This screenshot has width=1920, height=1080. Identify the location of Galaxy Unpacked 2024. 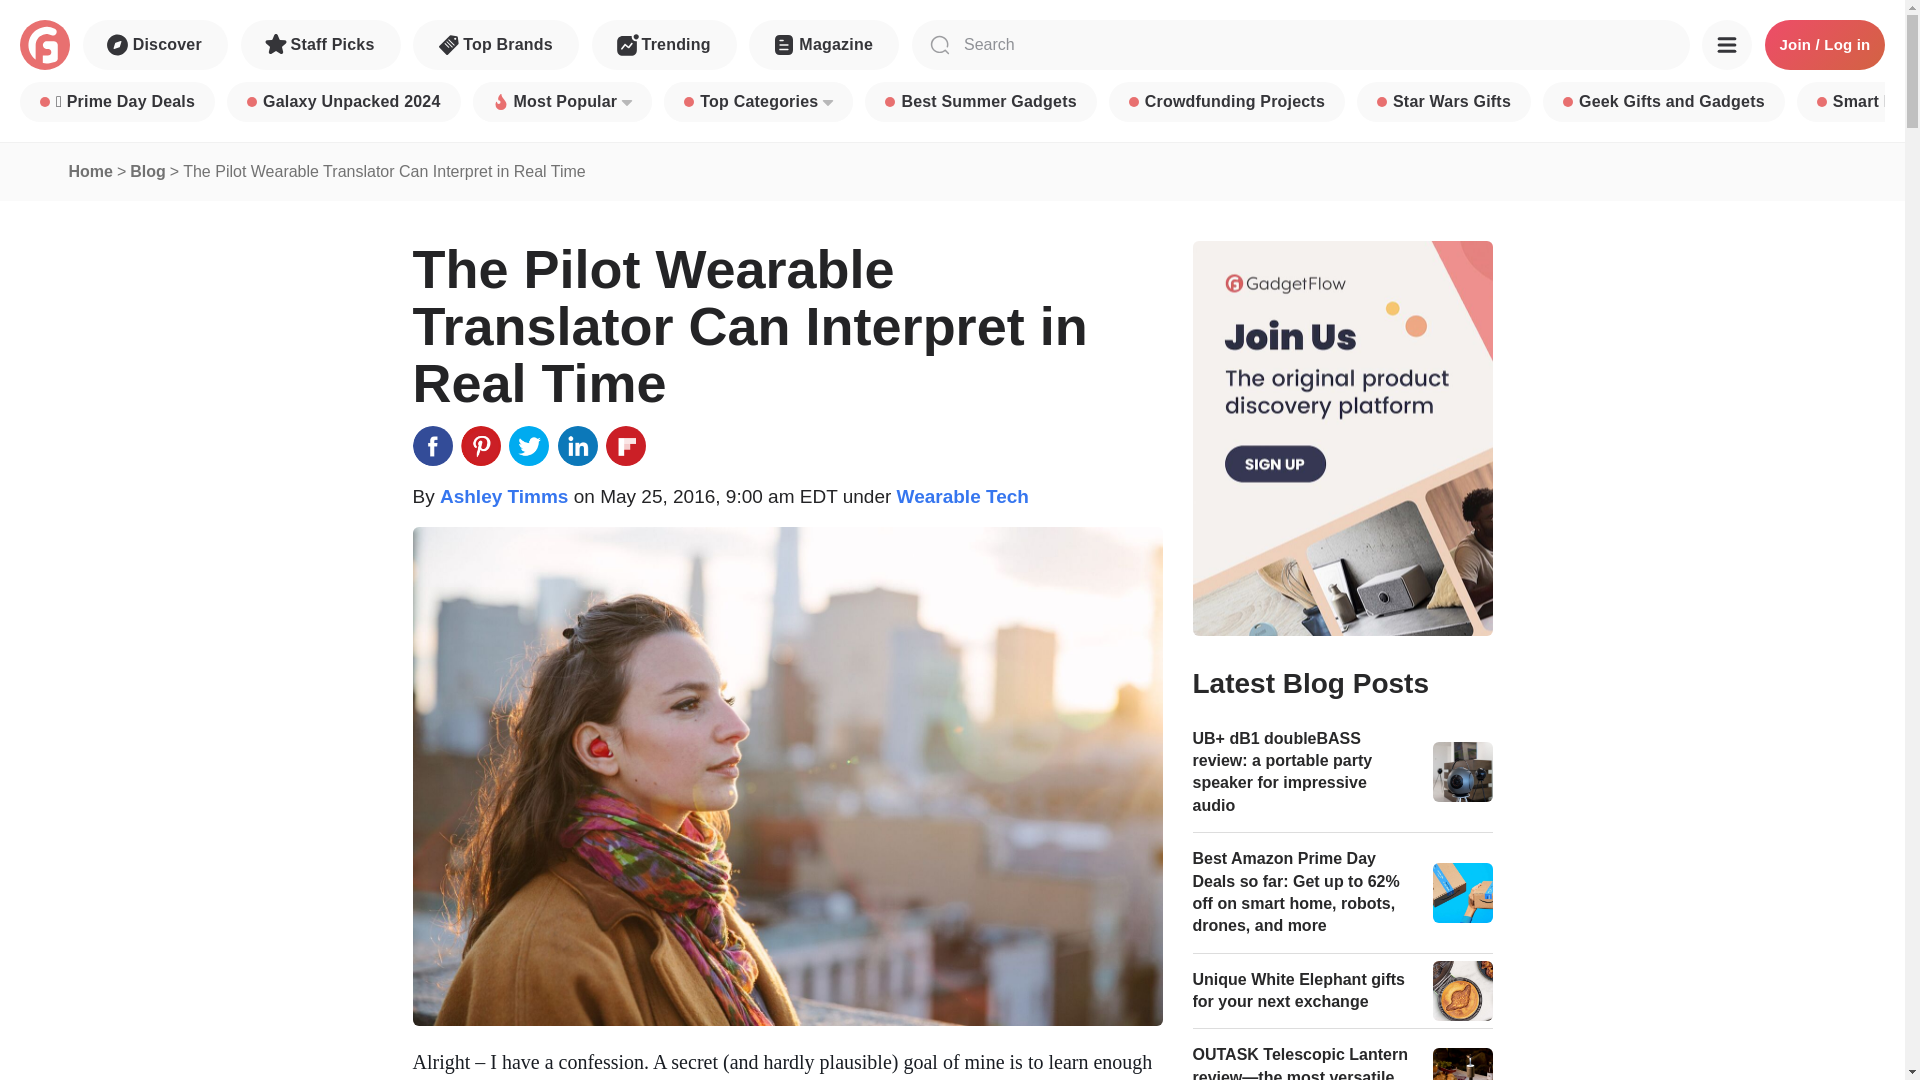
(343, 102).